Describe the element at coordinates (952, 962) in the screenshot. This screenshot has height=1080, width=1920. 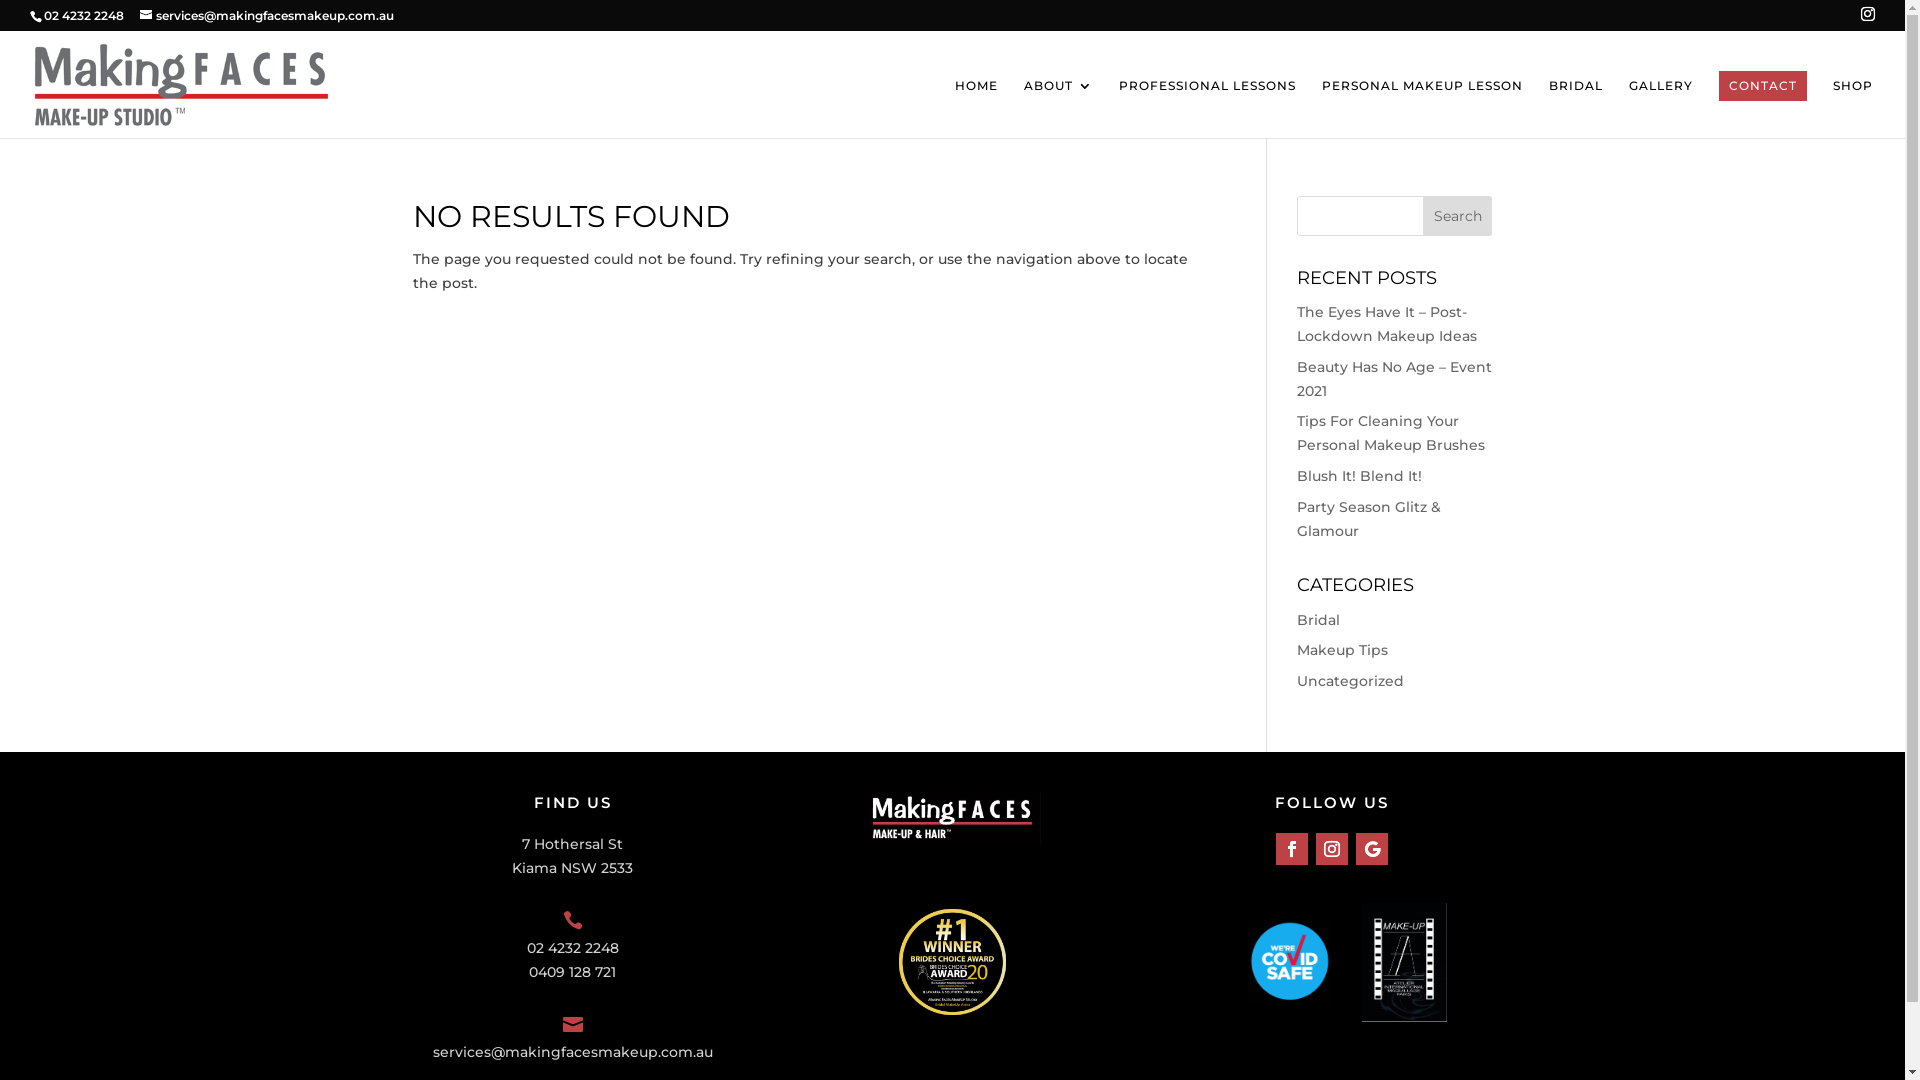
I see `Making-Faces-MakeUp-Studio-ISHL-roundel-1WINNER (002)` at that location.